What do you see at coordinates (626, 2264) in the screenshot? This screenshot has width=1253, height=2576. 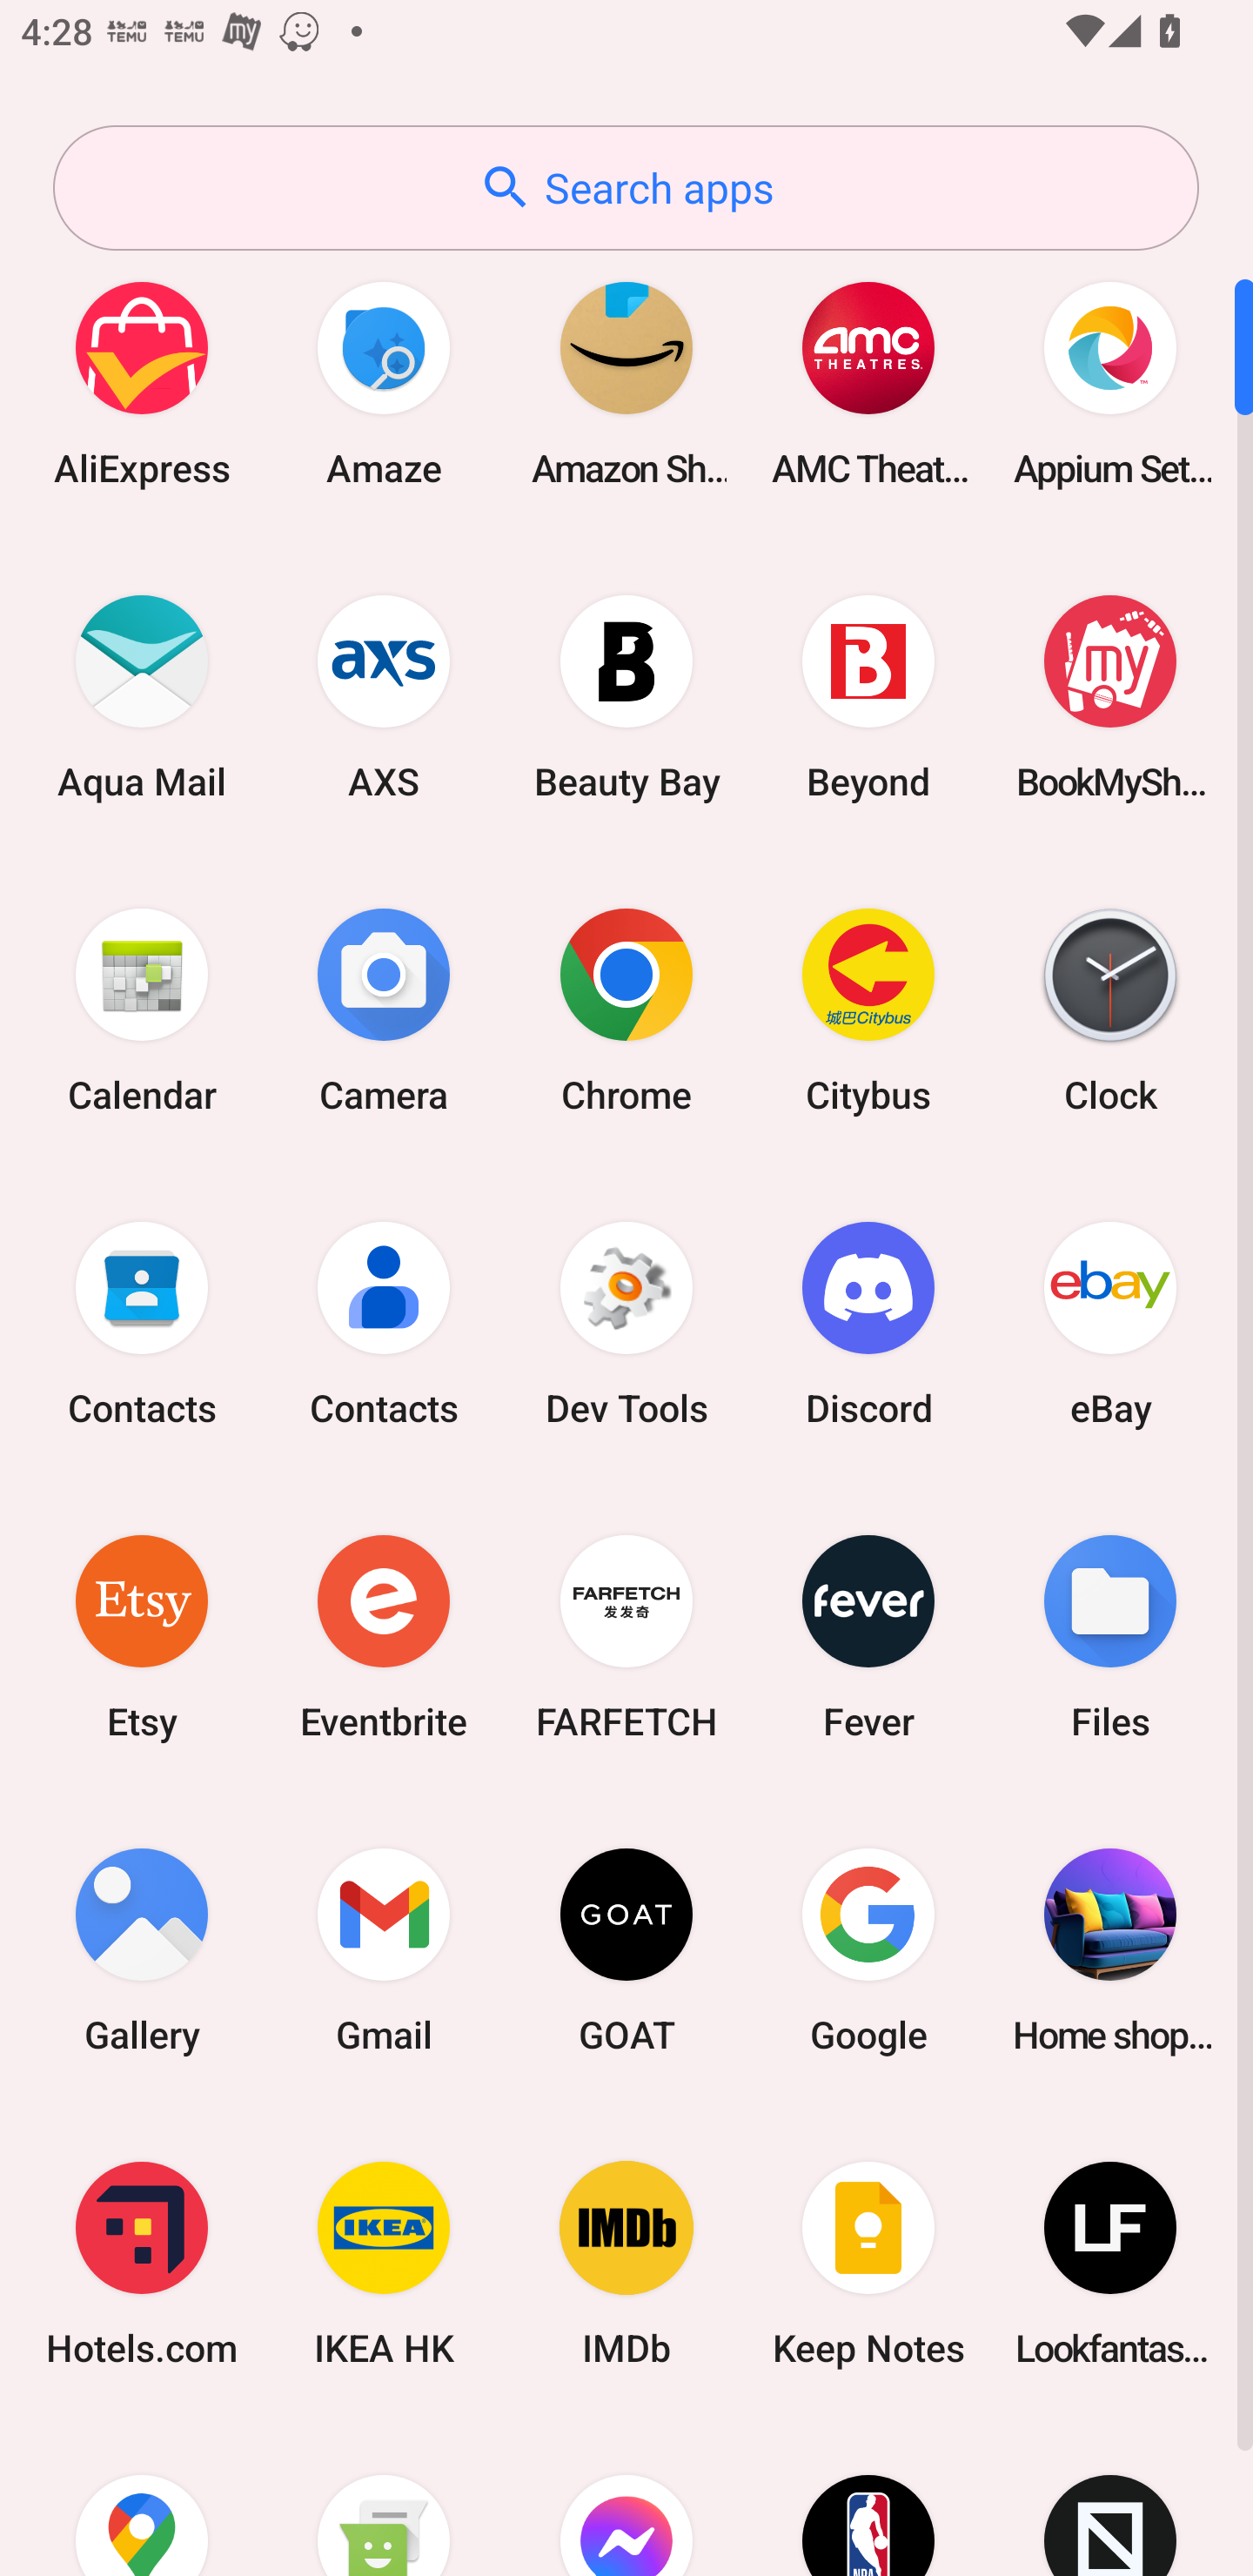 I see `IMDb` at bounding box center [626, 2264].